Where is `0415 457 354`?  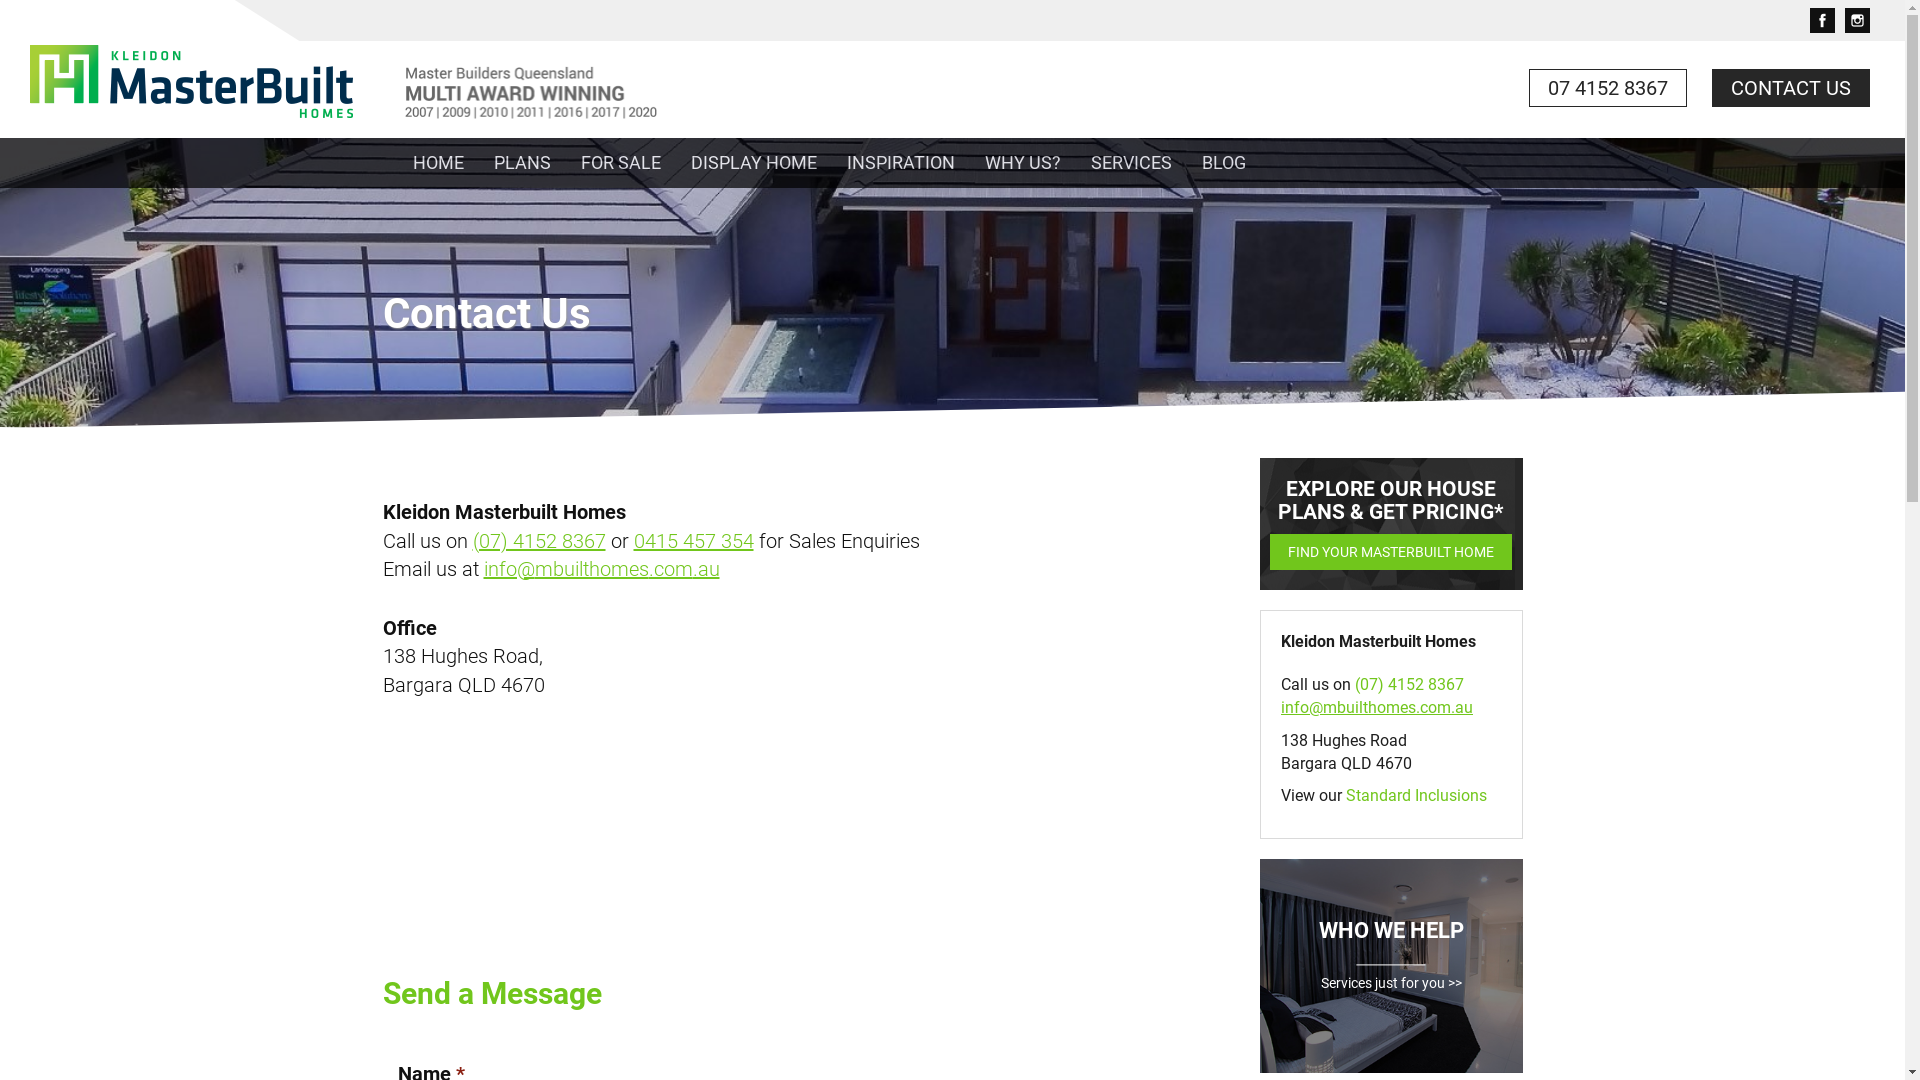
0415 457 354 is located at coordinates (694, 541).